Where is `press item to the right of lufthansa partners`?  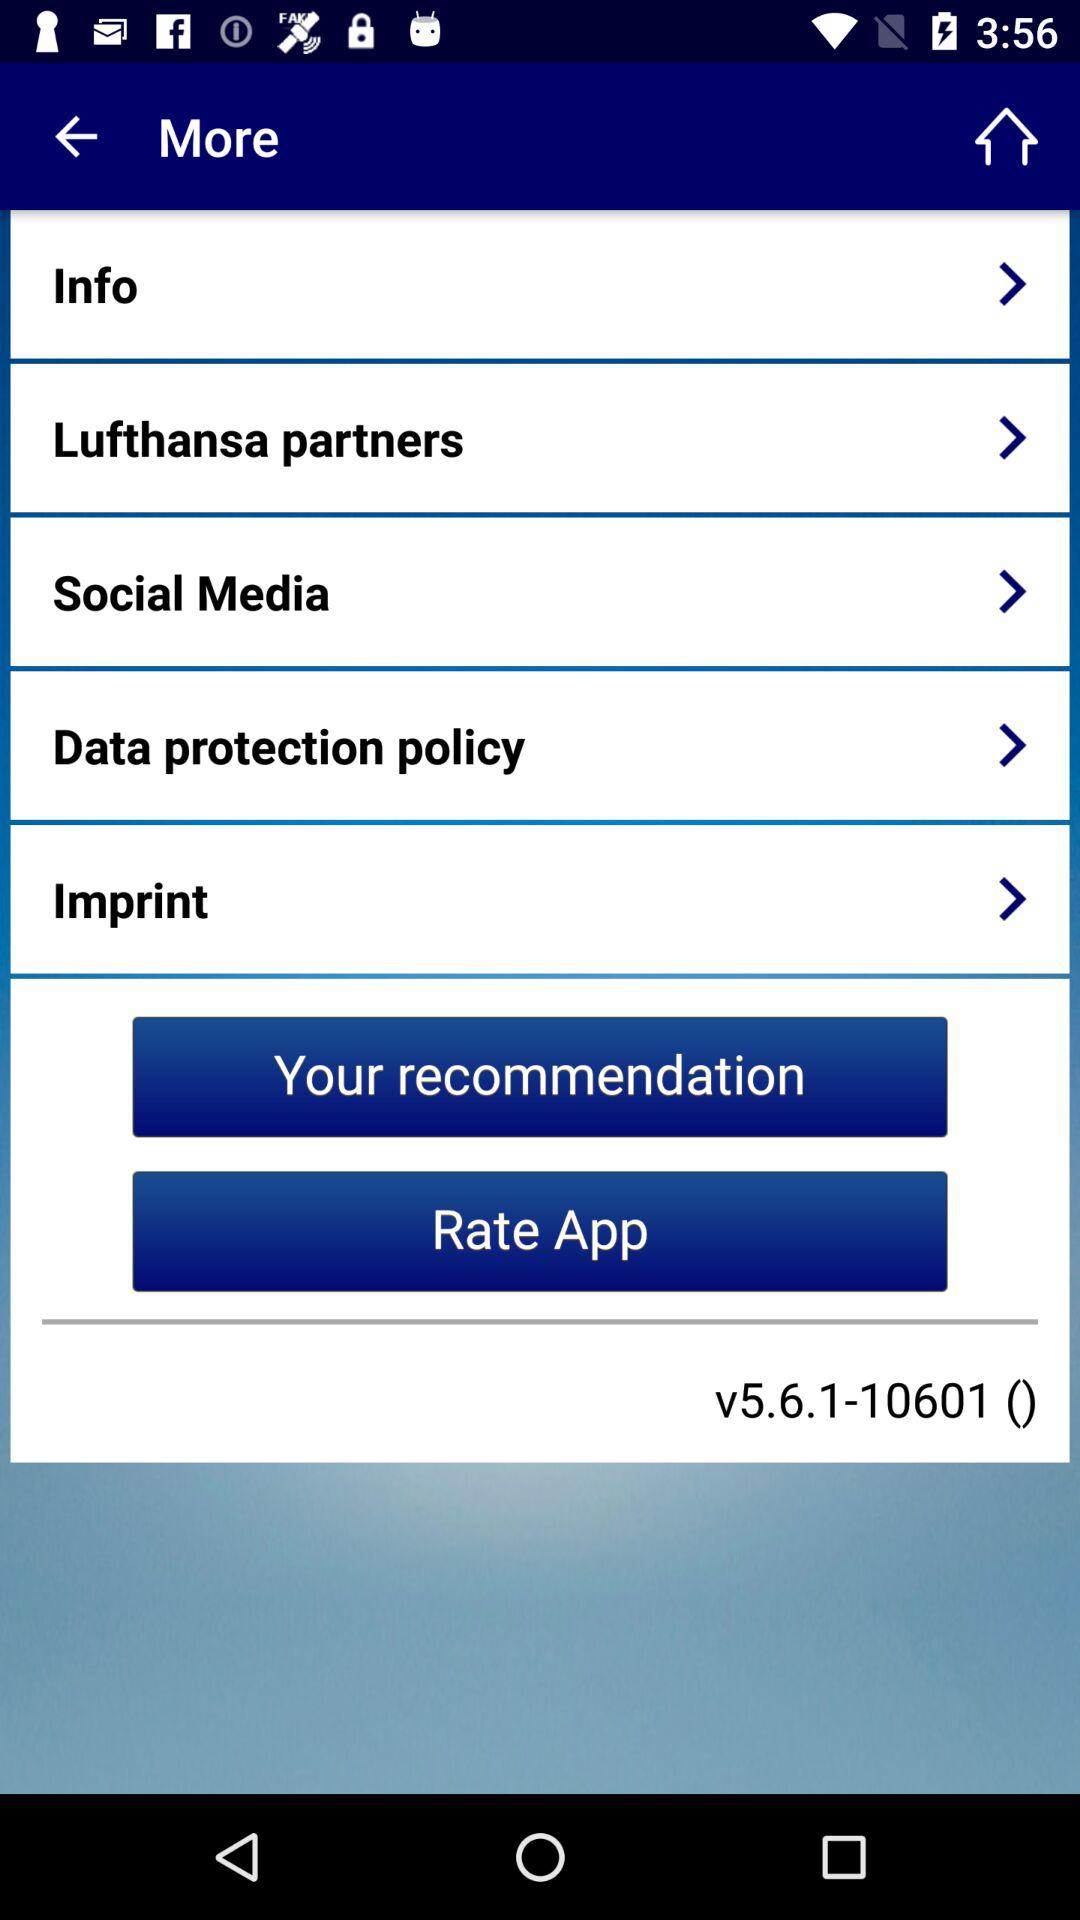 press item to the right of lufthansa partners is located at coordinates (1012, 437).